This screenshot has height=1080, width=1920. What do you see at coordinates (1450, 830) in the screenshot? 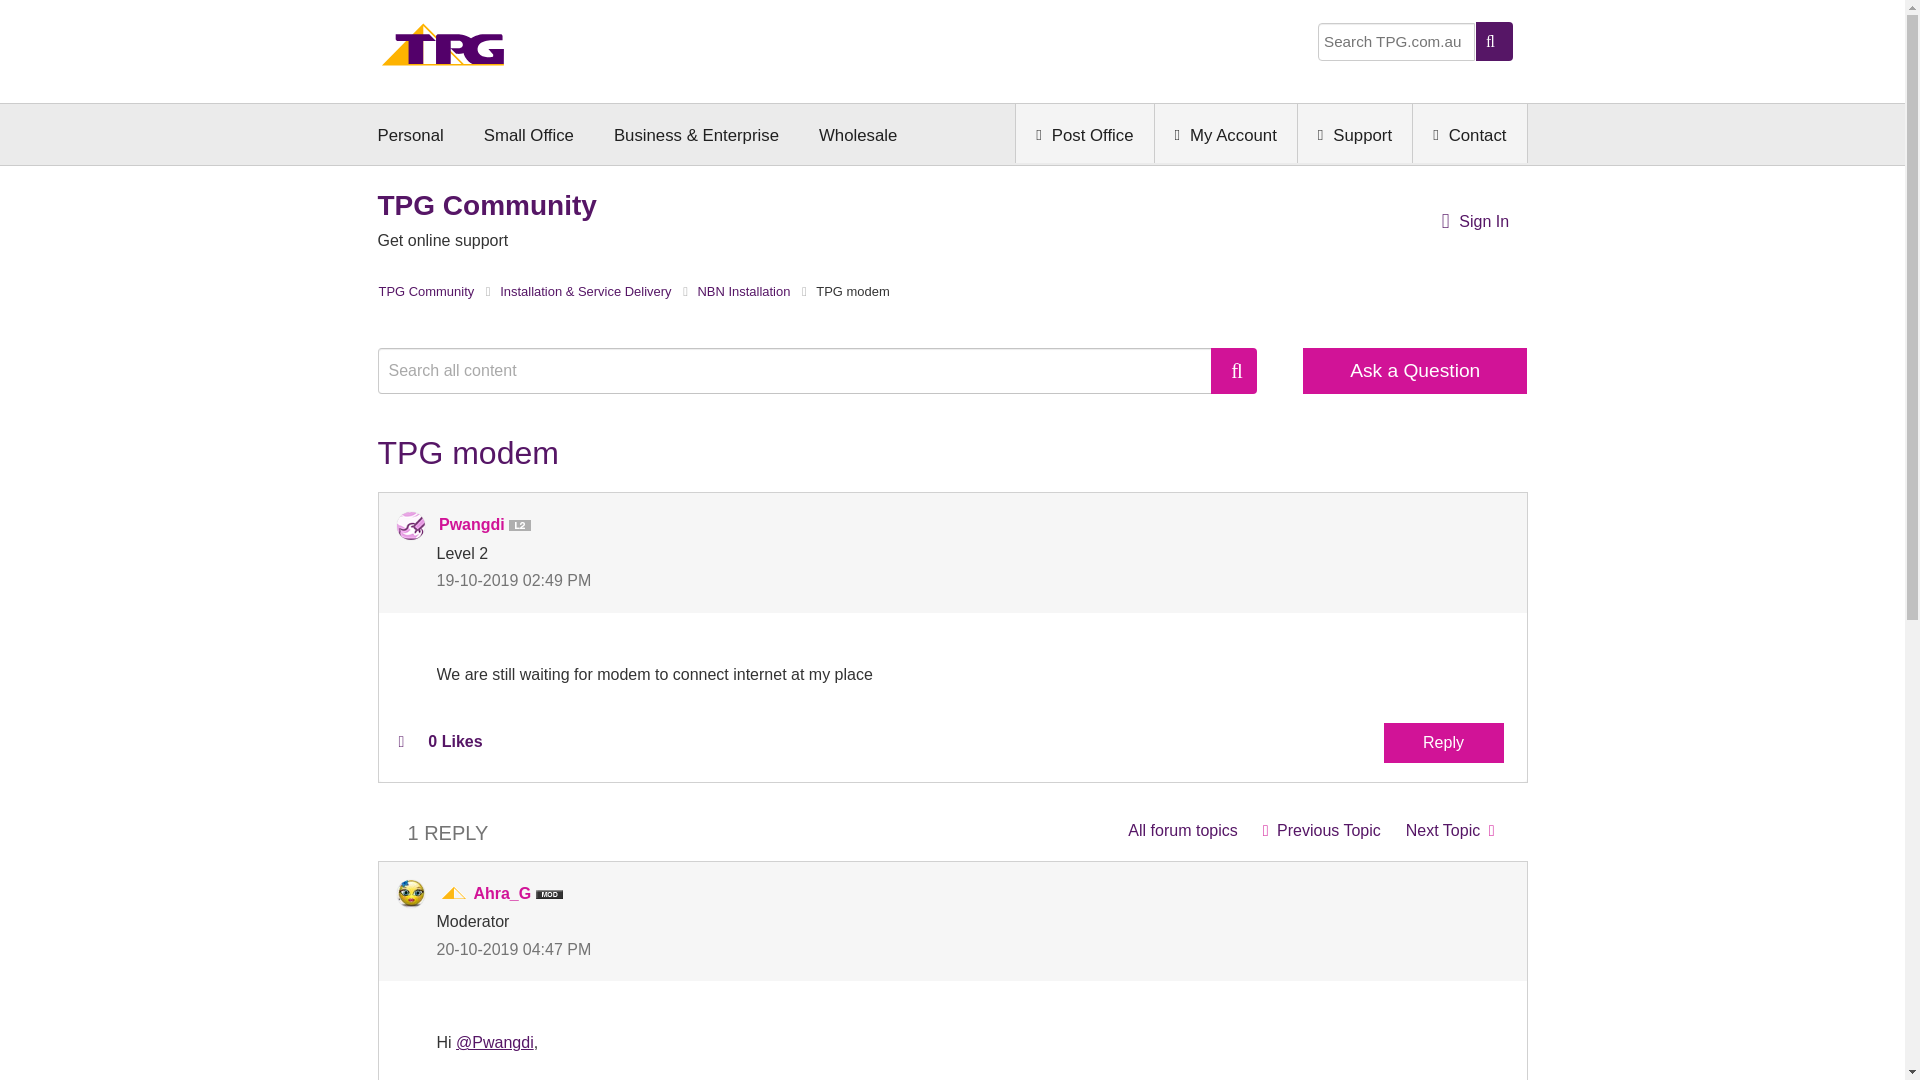
I see `help from TPG please, customer Account Number: xxxxxxx` at bounding box center [1450, 830].